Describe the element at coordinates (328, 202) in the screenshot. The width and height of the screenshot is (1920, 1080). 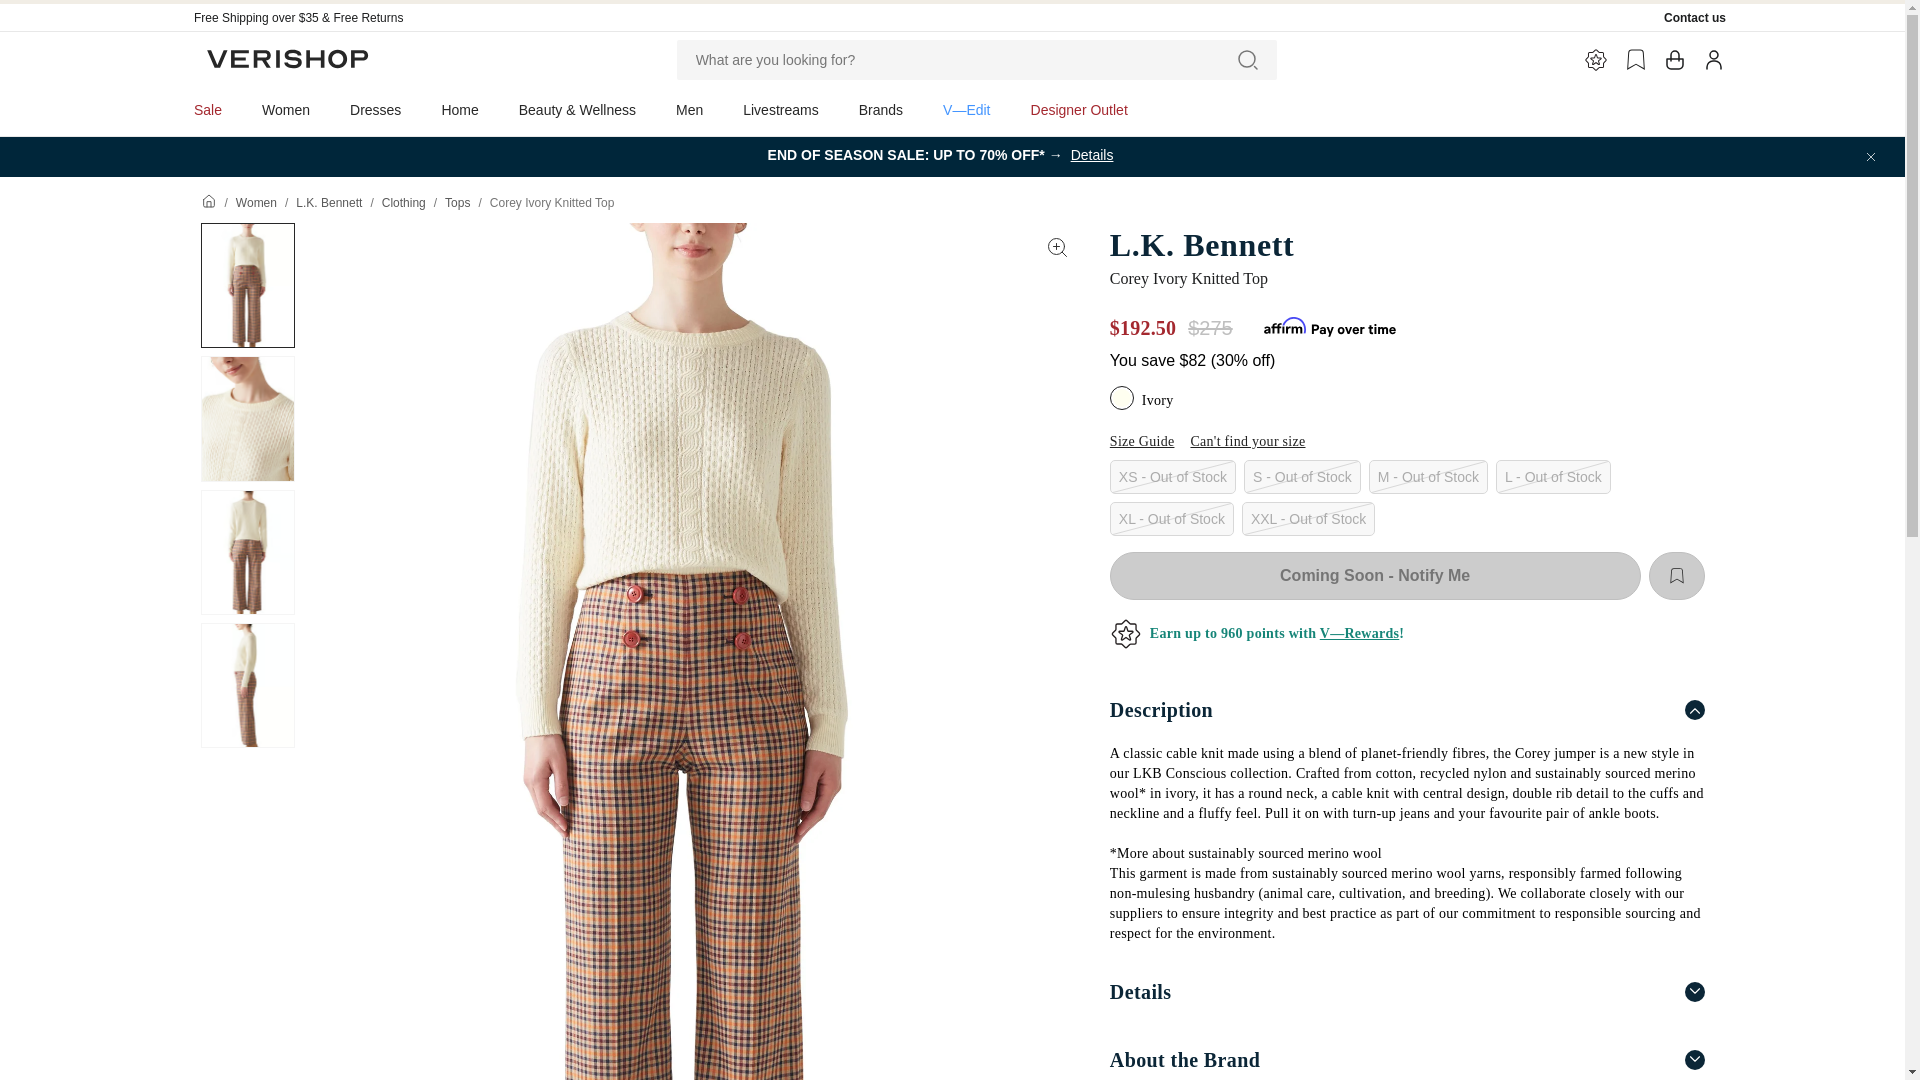
I see `L.K. Bennett` at that location.